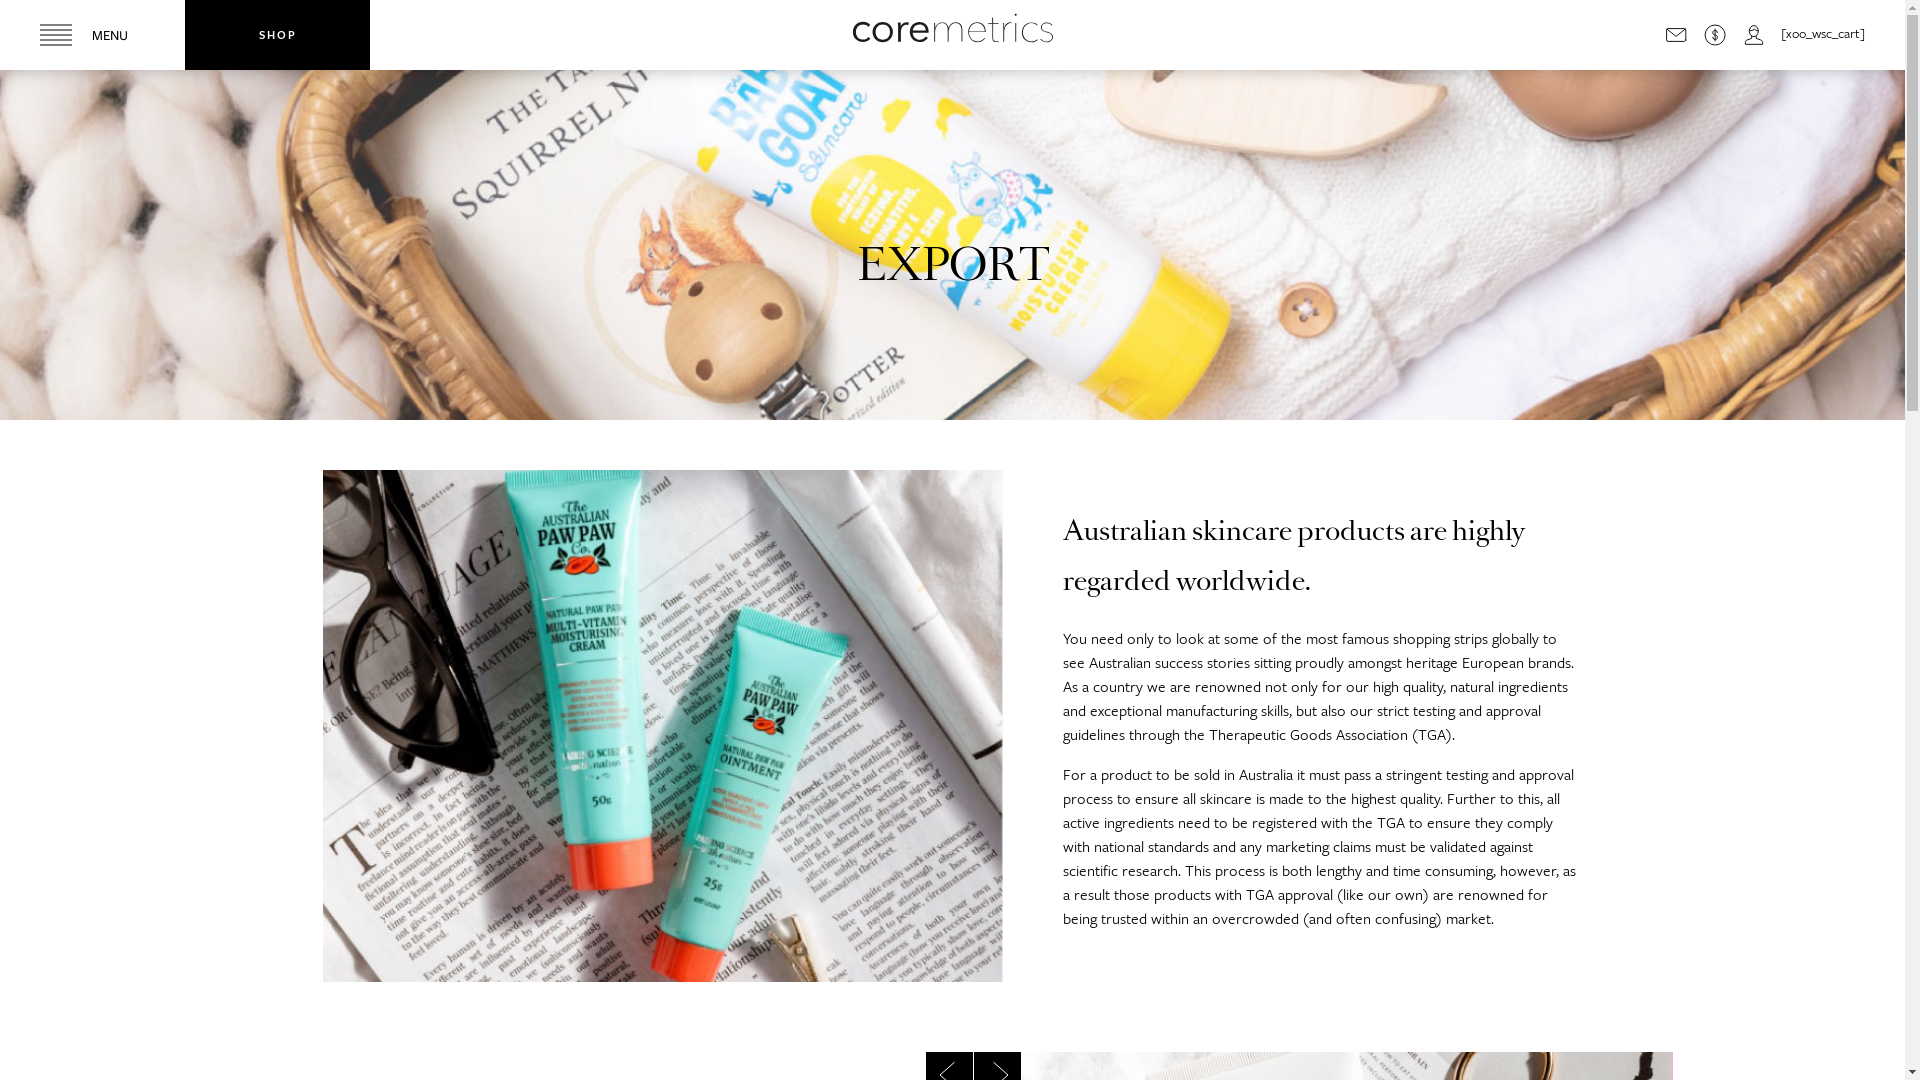  I want to click on Account, so click(1754, 35).